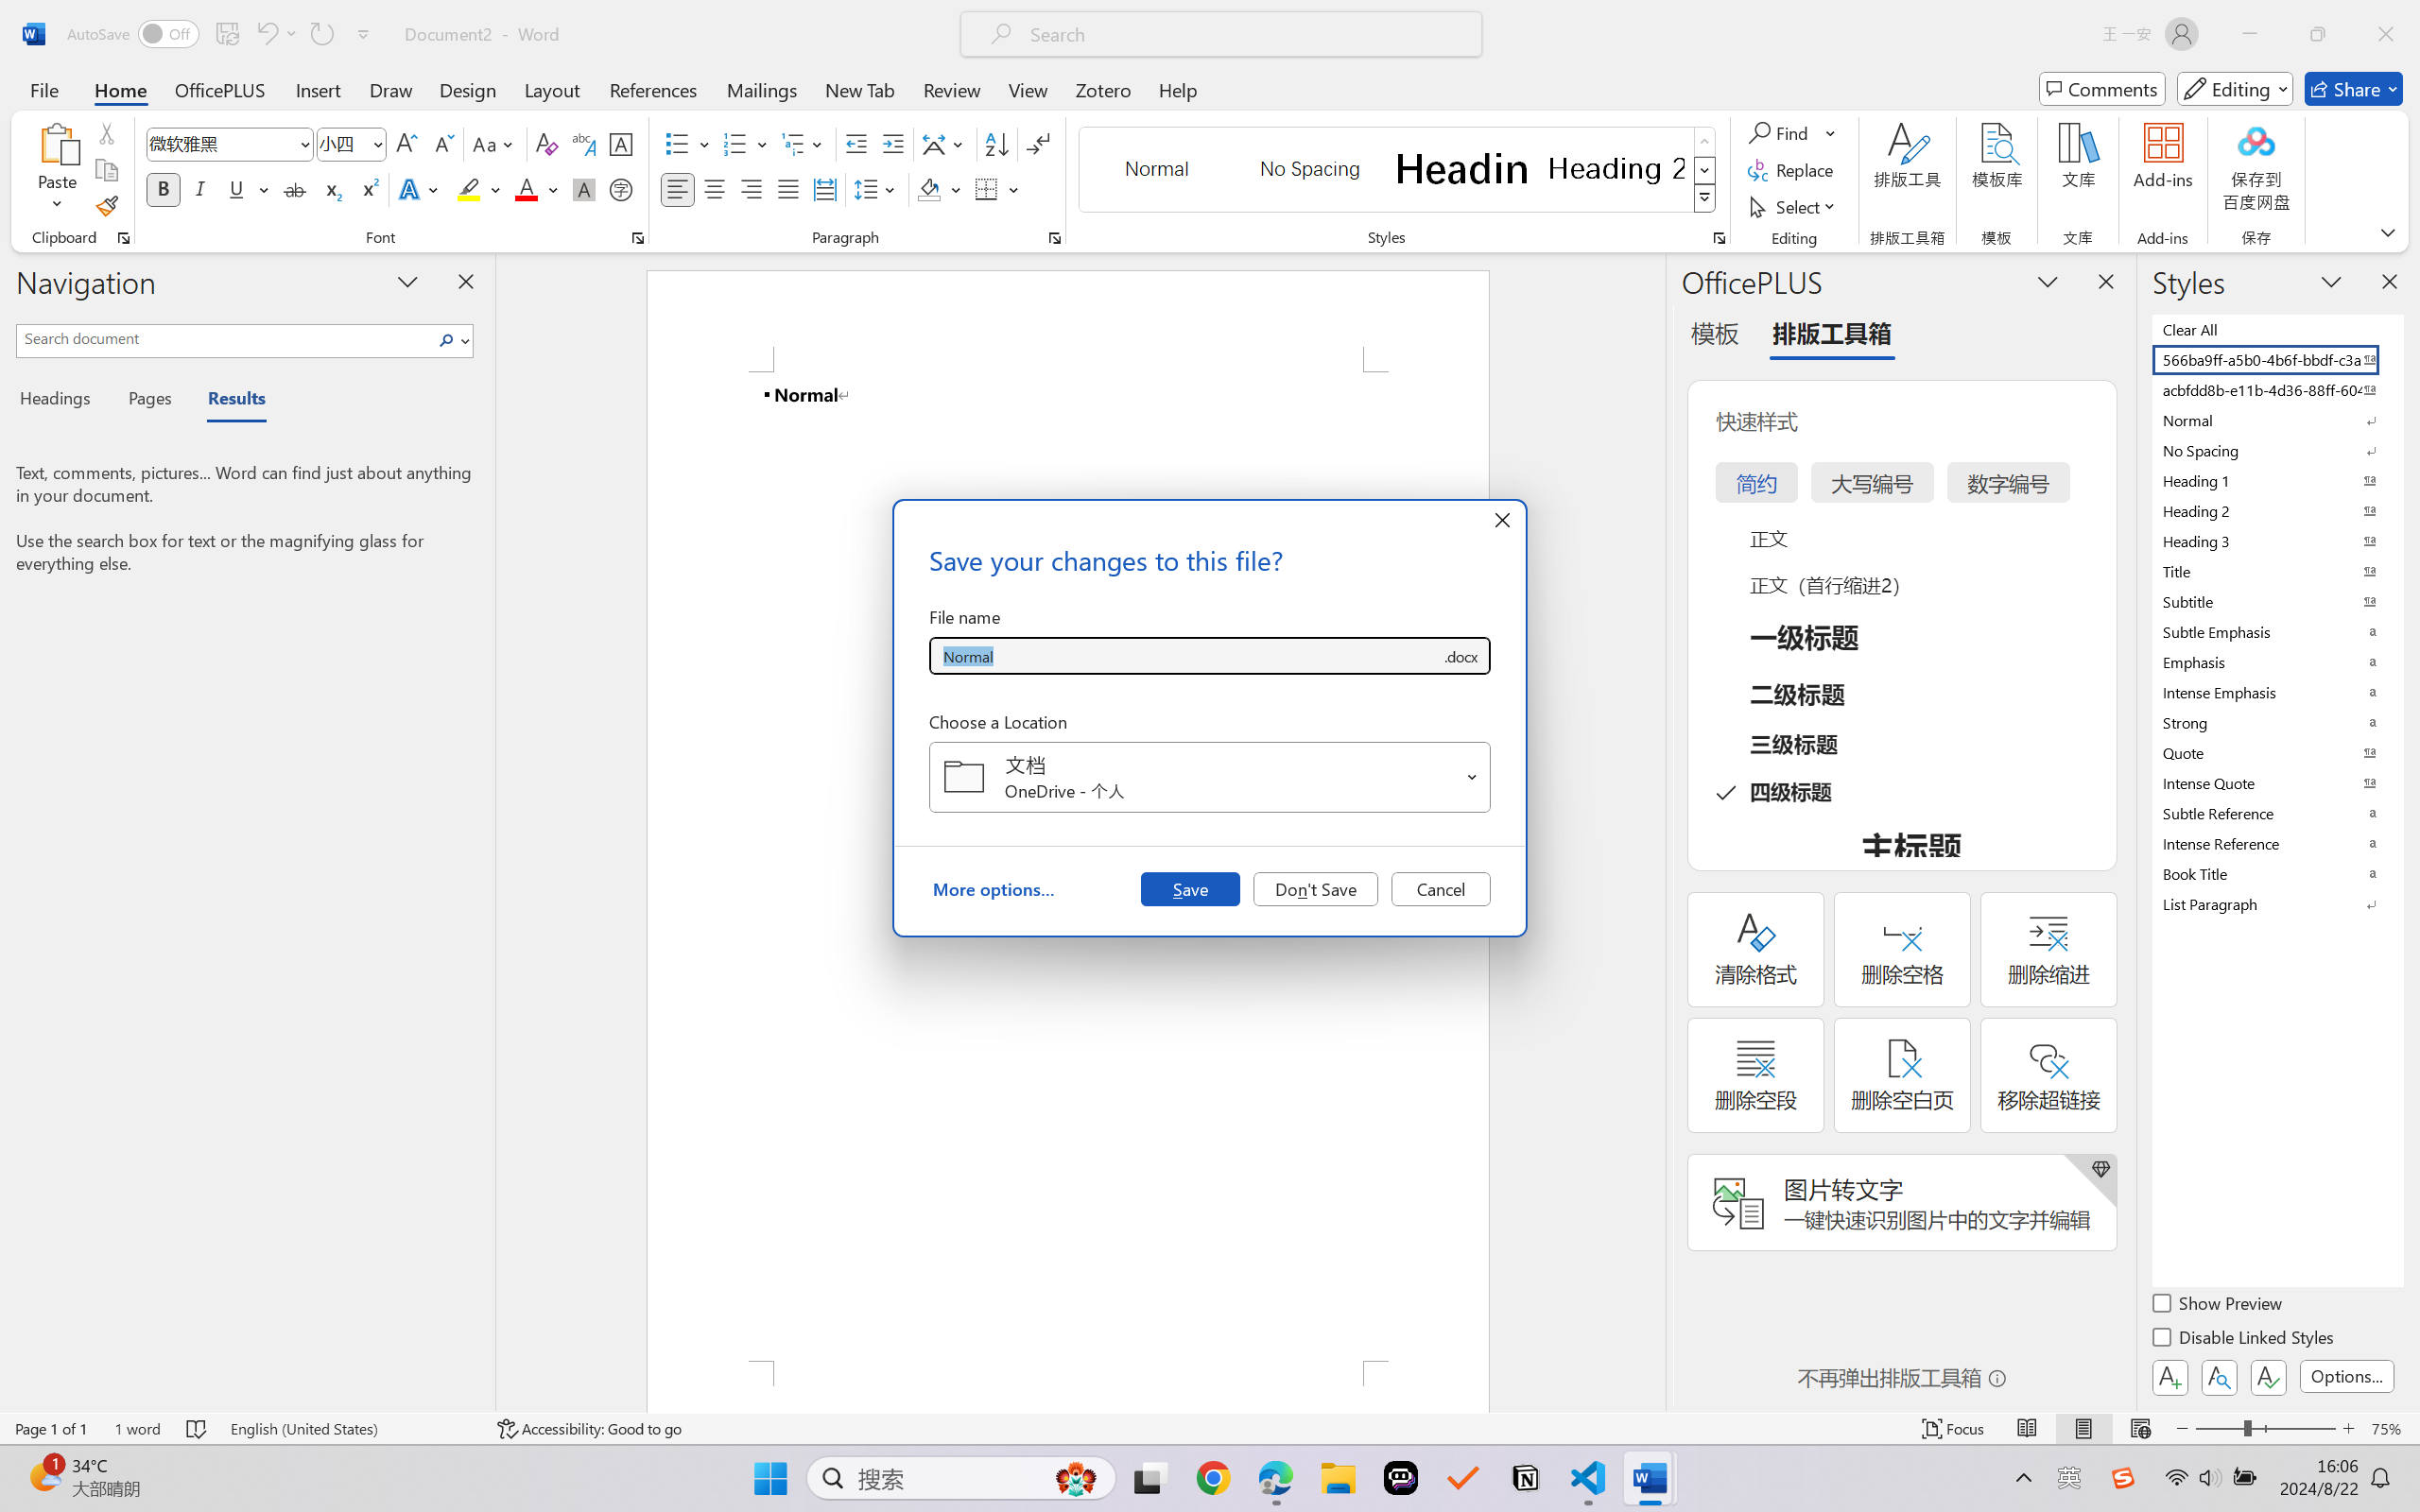 The image size is (2420, 1512). What do you see at coordinates (2269, 1377) in the screenshot?
I see `Class: NetUIButton` at bounding box center [2269, 1377].